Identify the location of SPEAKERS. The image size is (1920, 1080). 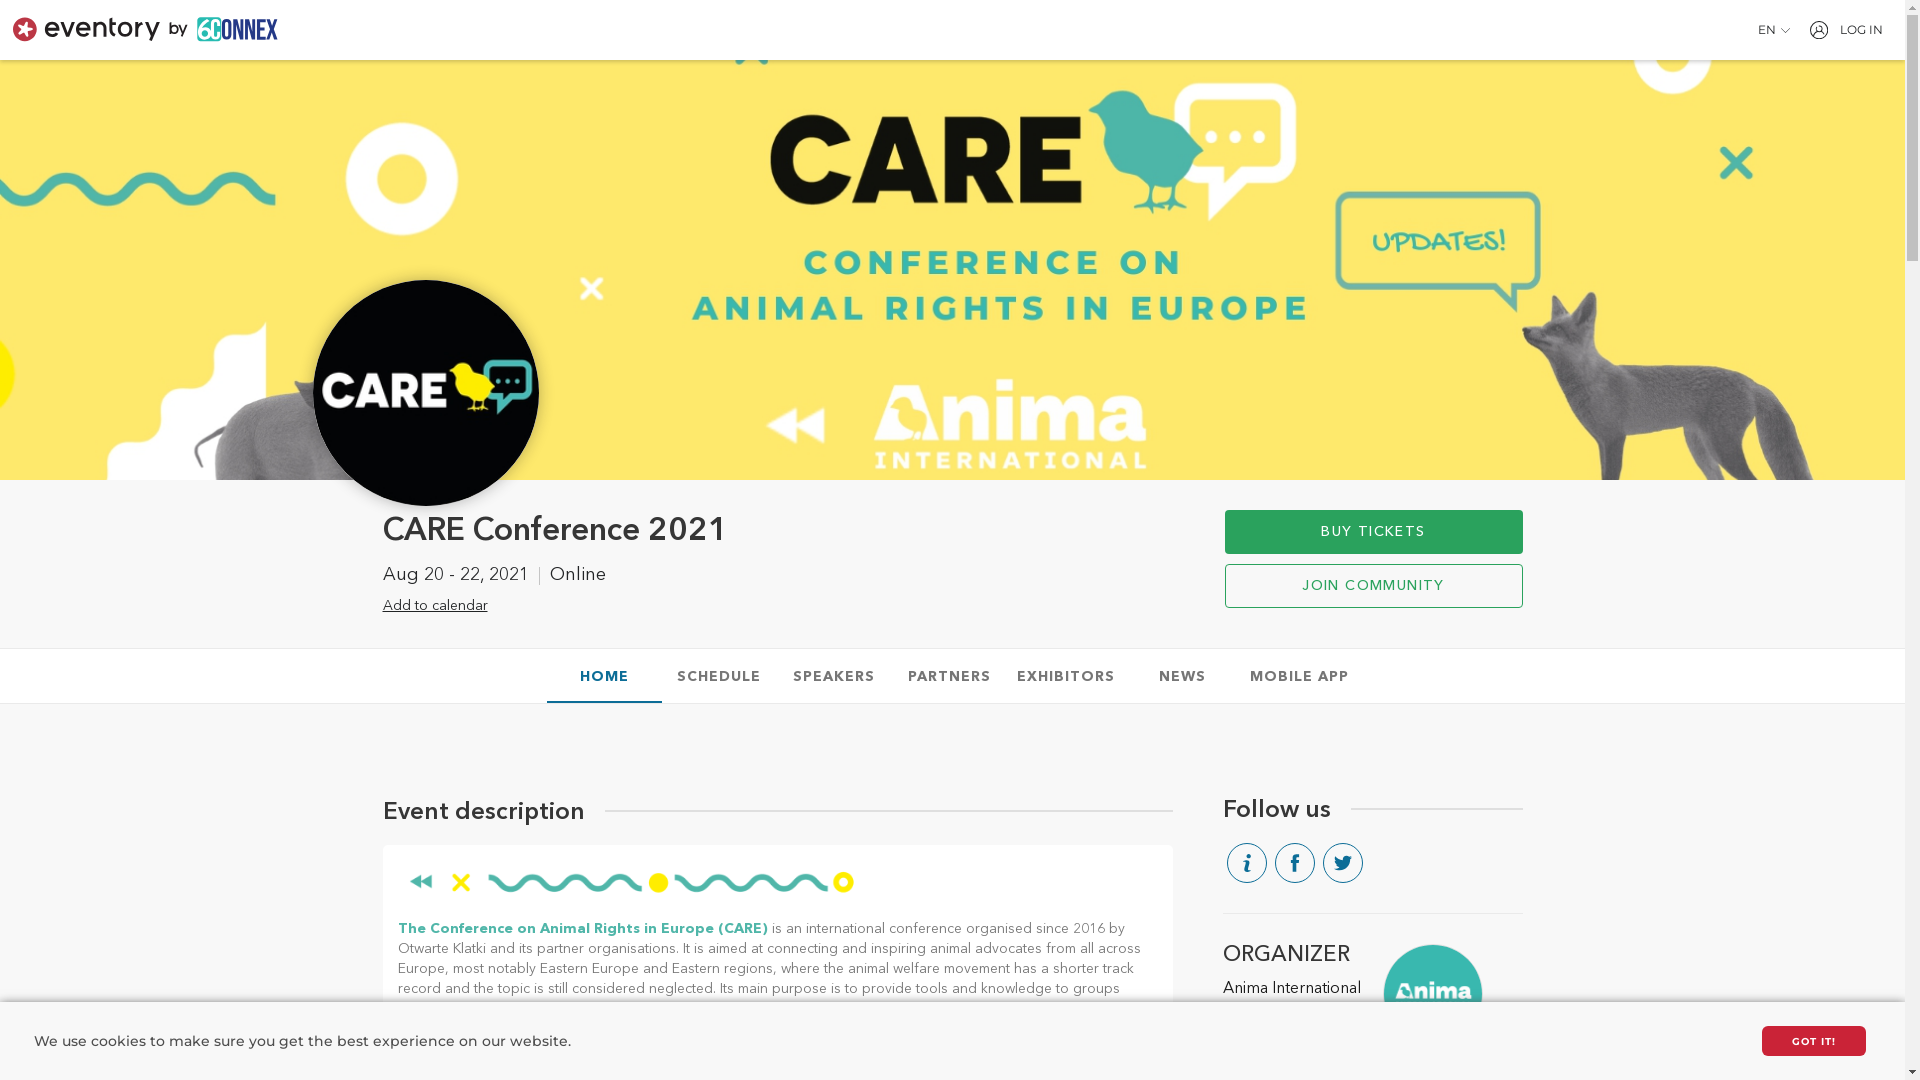
(834, 676).